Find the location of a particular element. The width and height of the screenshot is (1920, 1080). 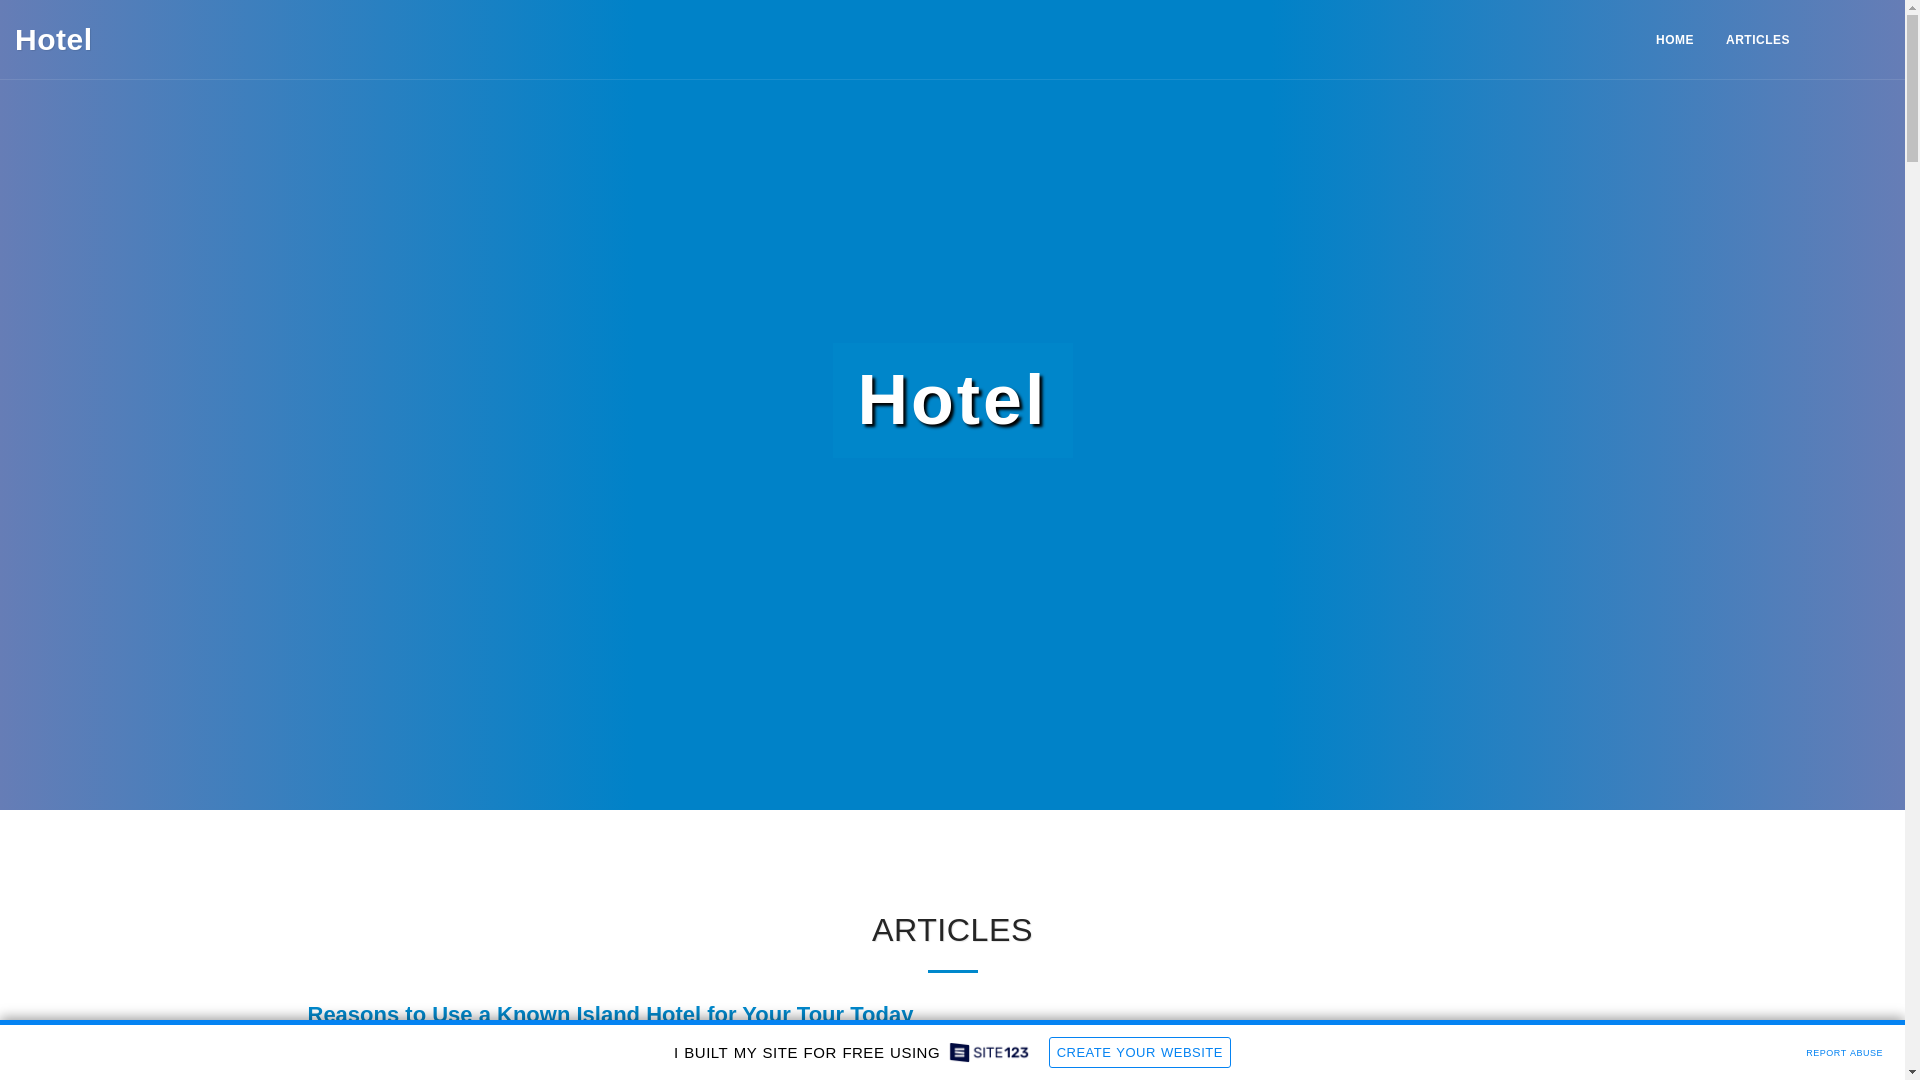

HOME is located at coordinates (1674, 40).